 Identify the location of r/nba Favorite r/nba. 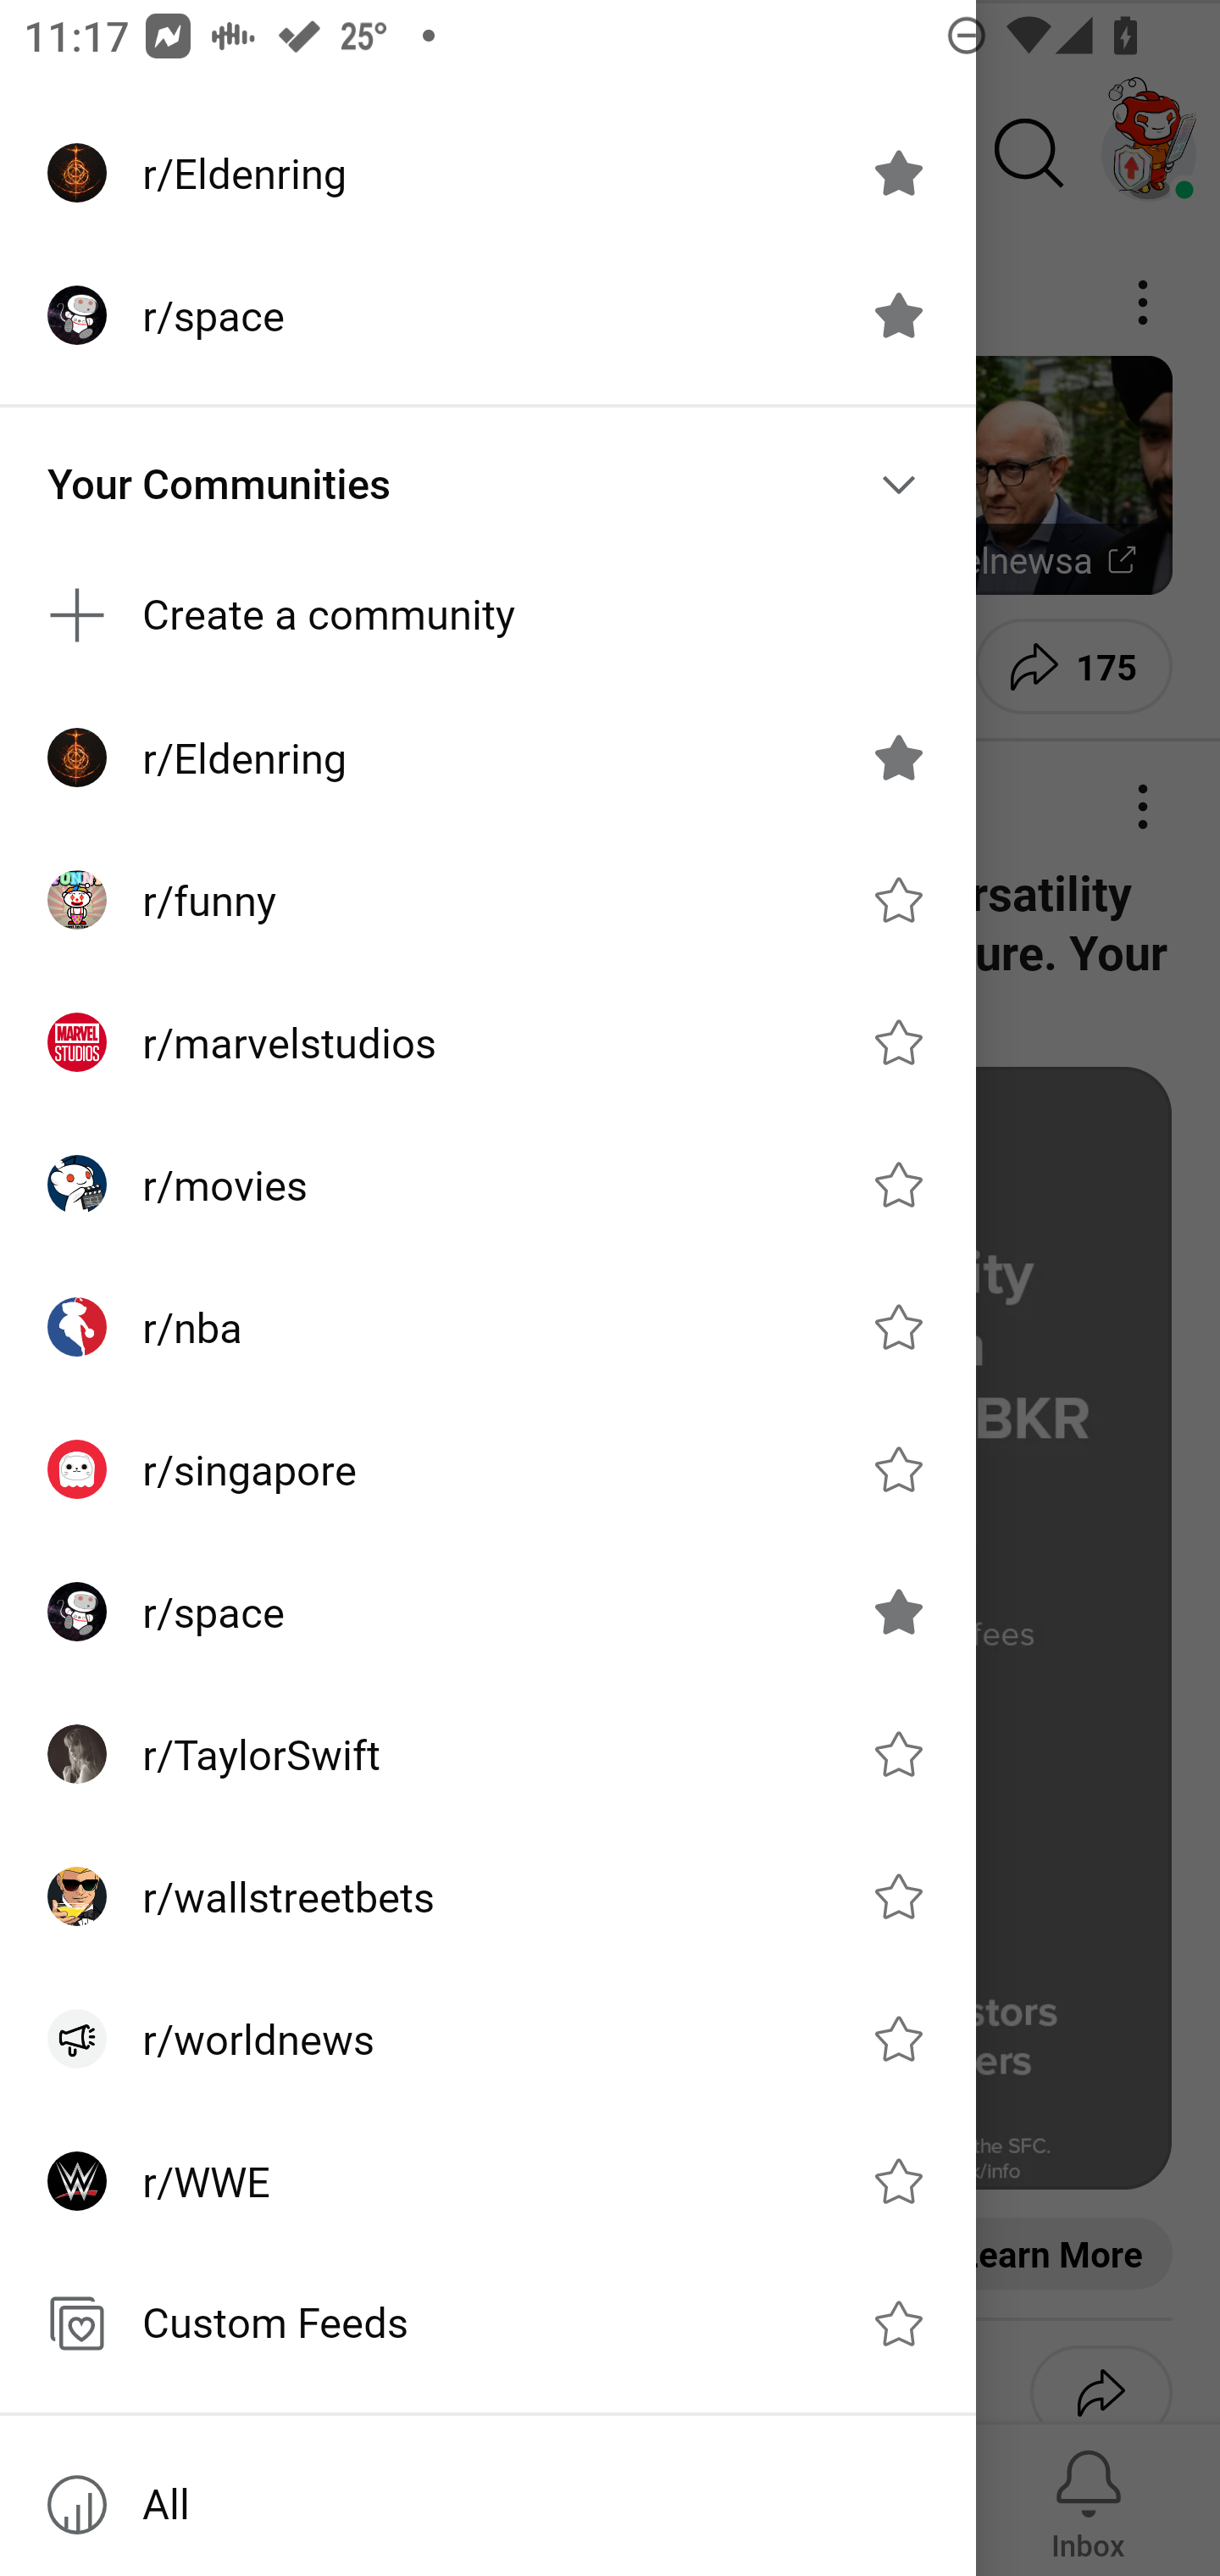
(488, 1327).